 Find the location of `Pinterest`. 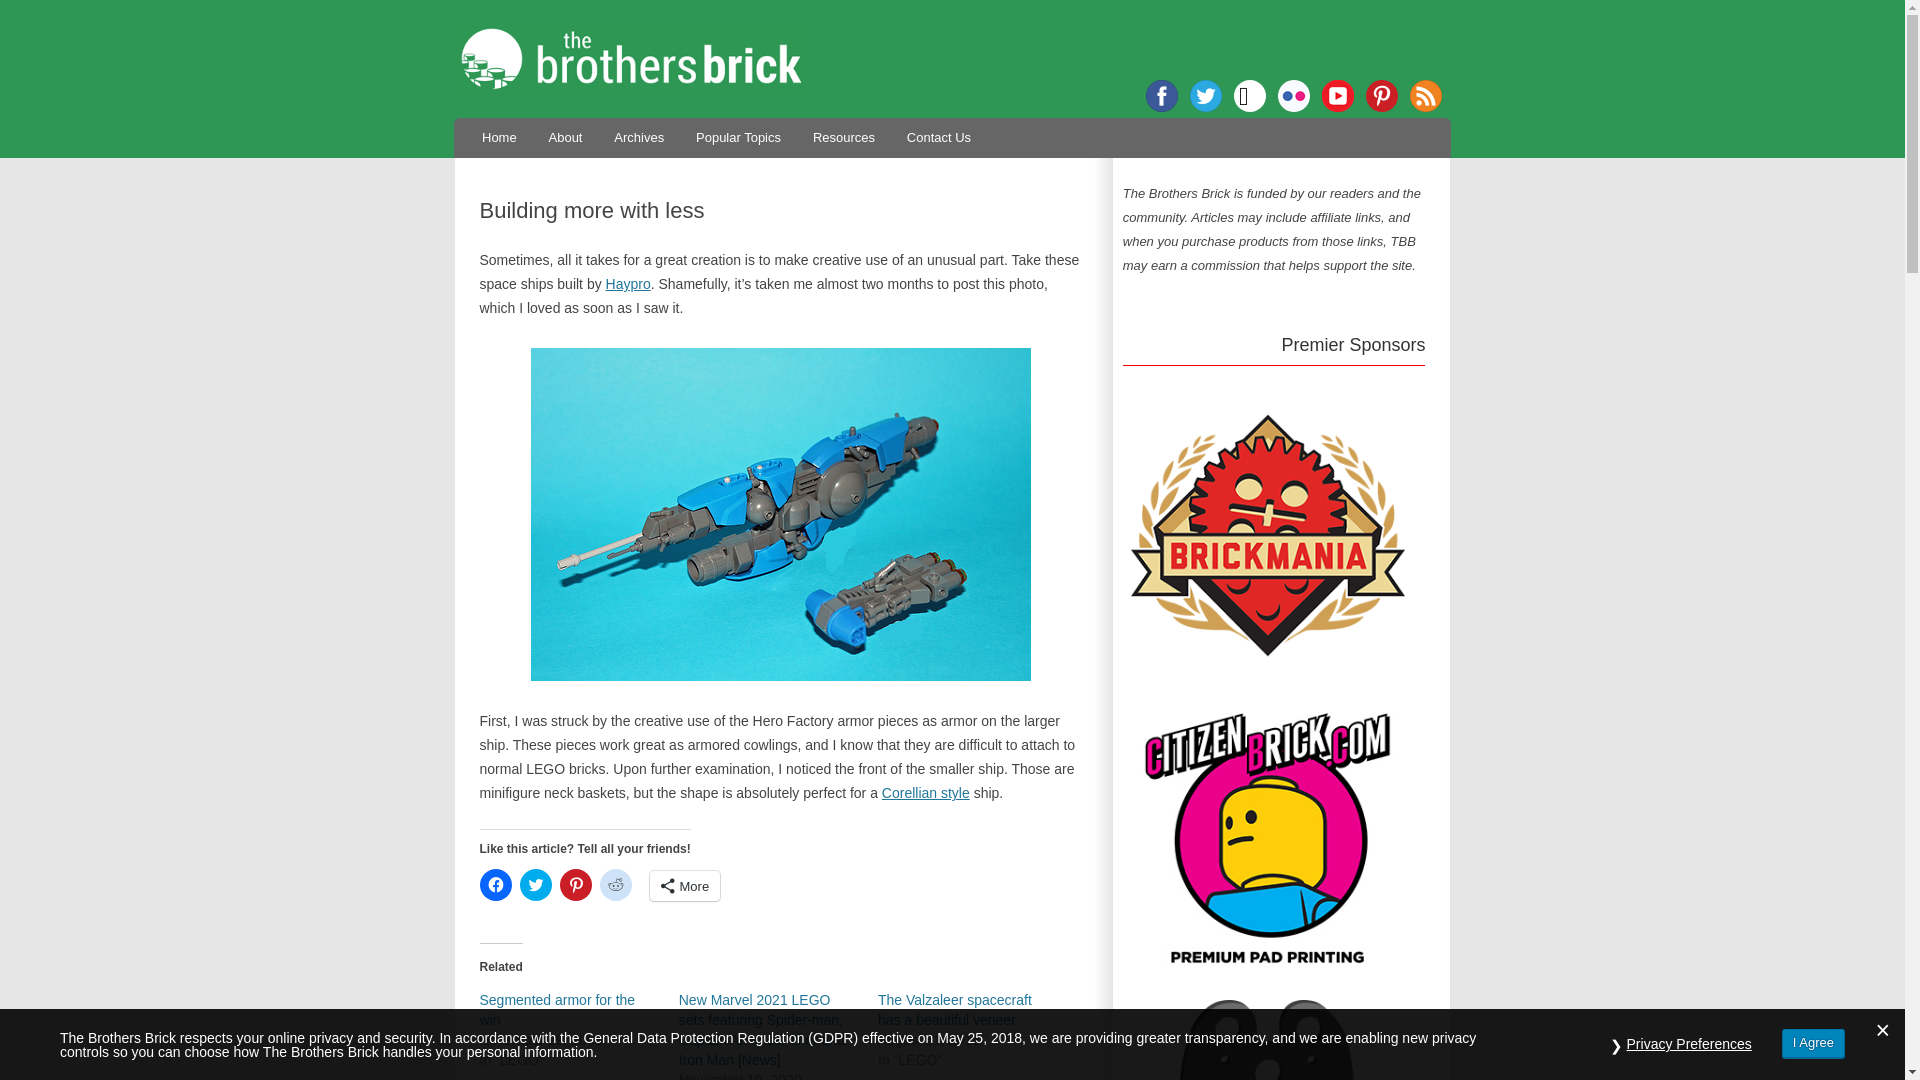

Pinterest is located at coordinates (1381, 96).